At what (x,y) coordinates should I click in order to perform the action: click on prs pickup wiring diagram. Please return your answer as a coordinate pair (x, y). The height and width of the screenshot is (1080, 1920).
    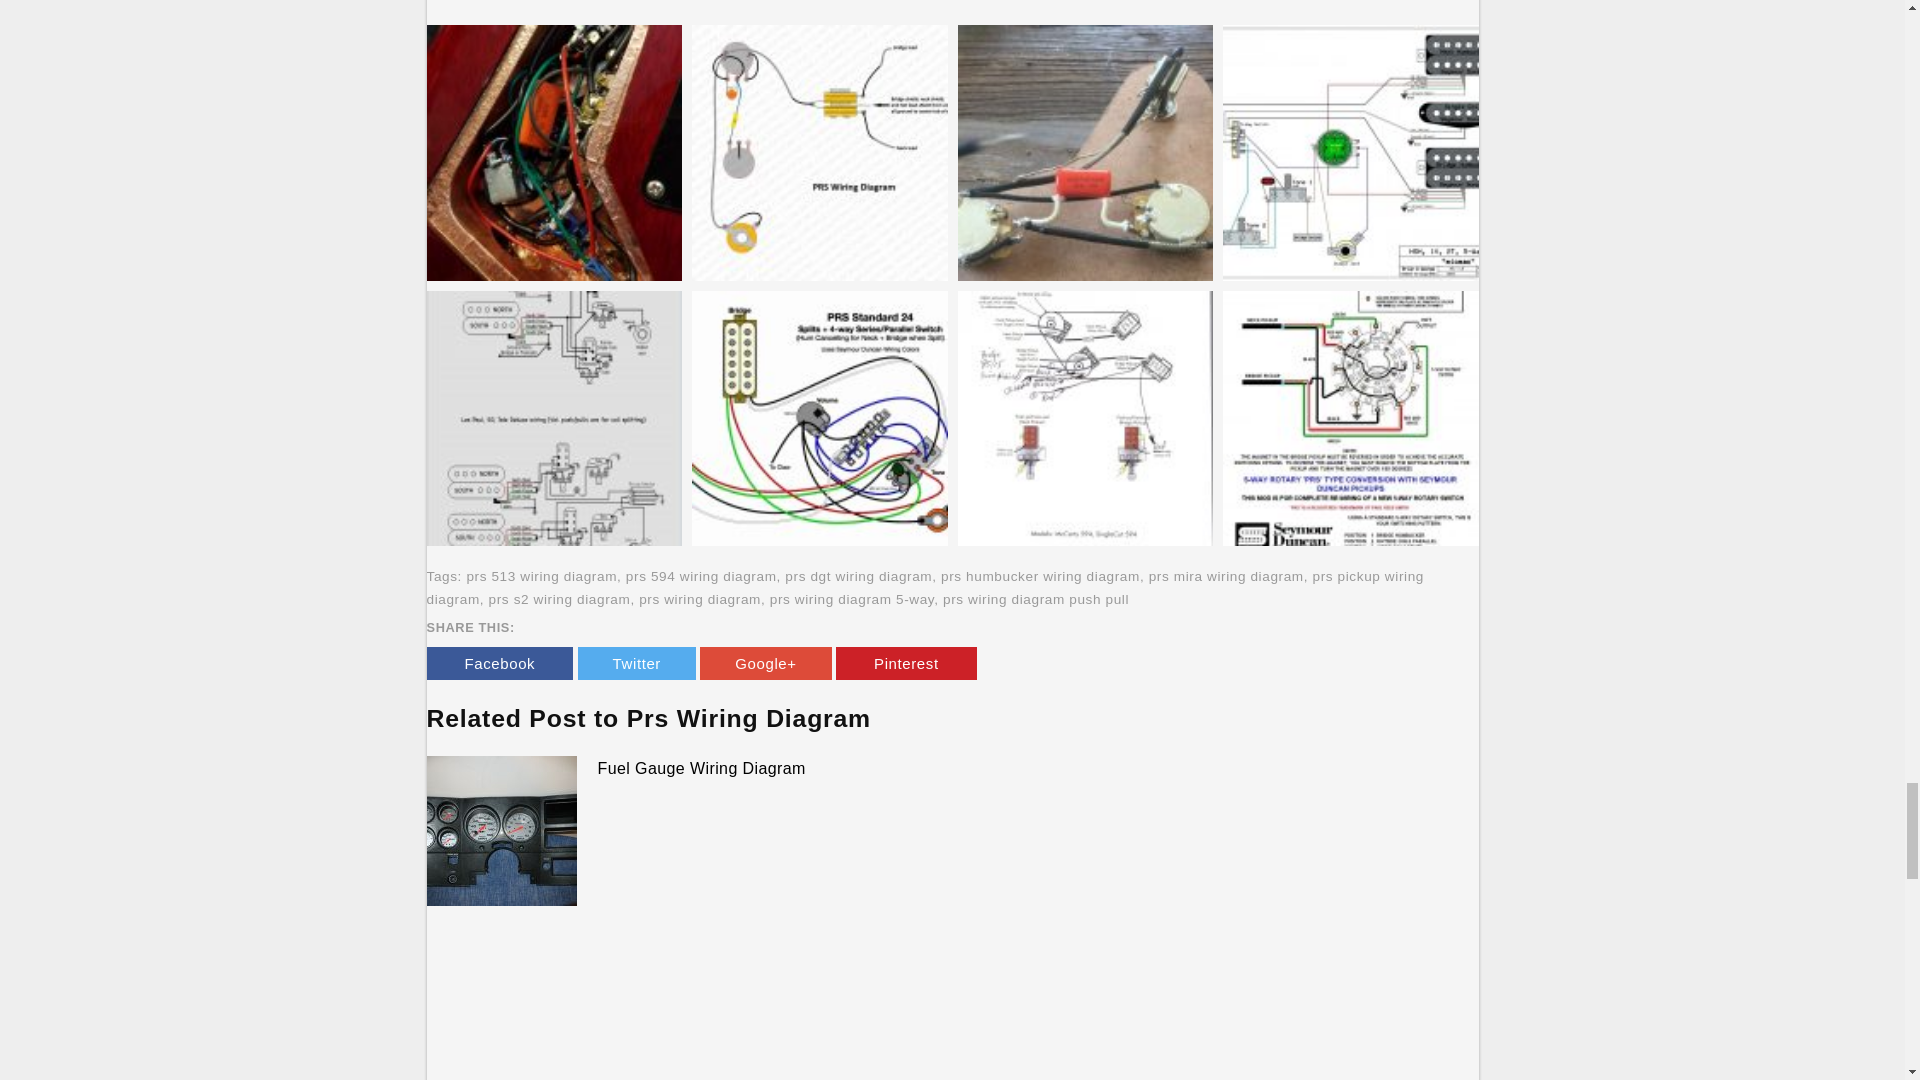
    Looking at the image, I should click on (924, 588).